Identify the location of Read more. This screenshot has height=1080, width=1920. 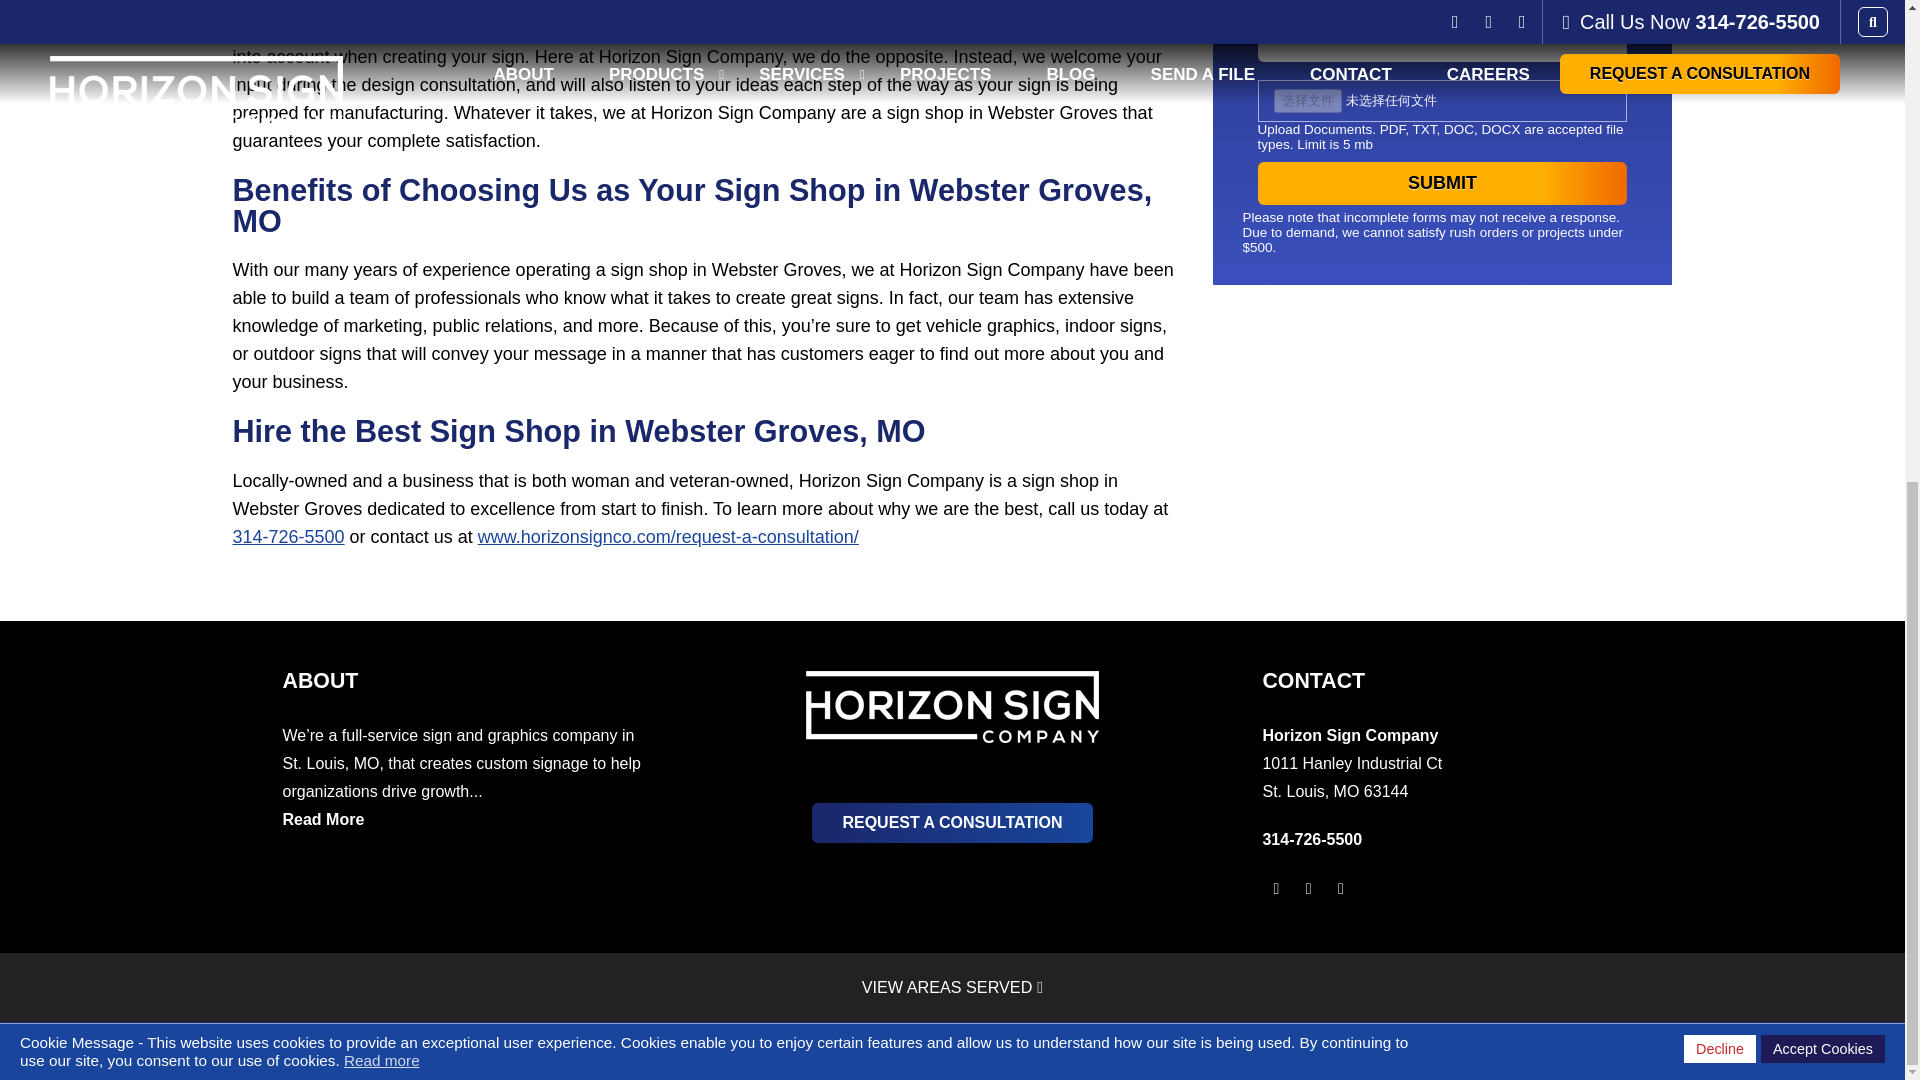
(382, 195).